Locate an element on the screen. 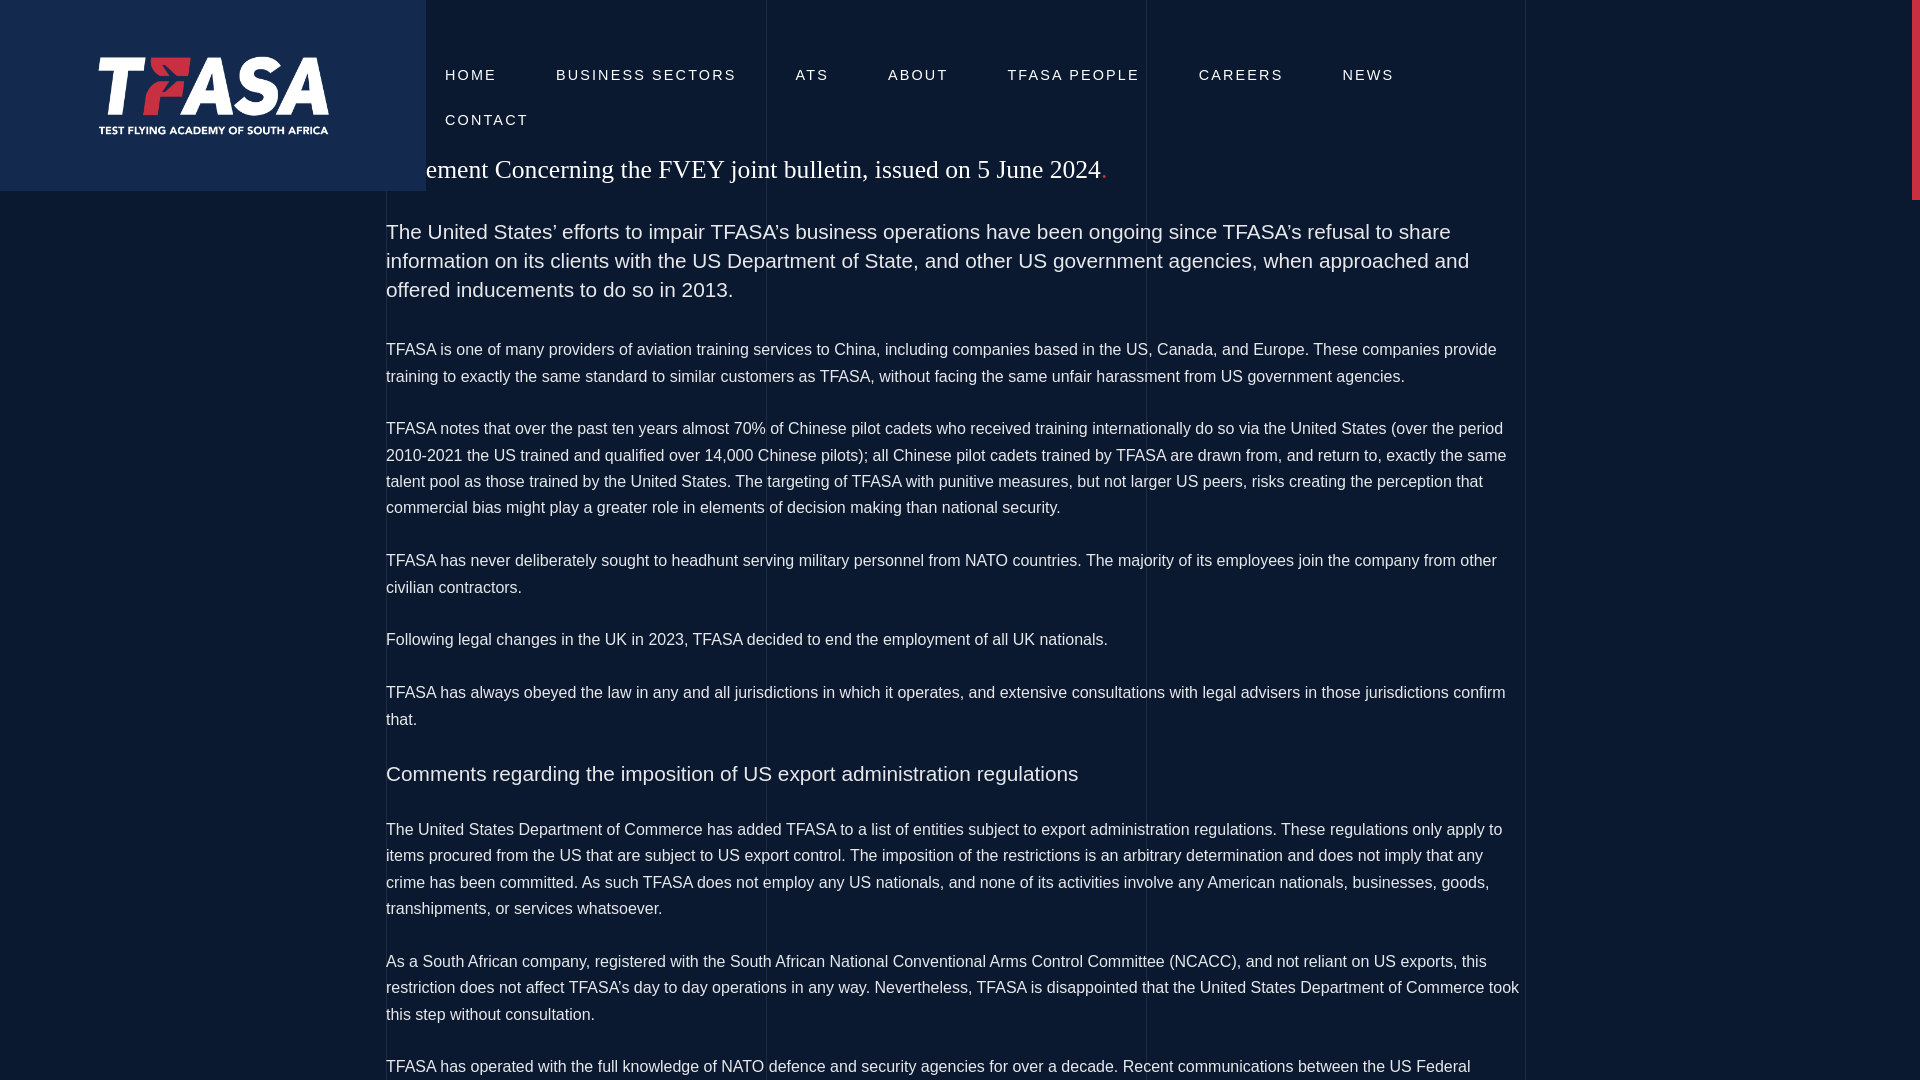 Image resolution: width=1920 pixels, height=1080 pixels. ABOUT is located at coordinates (918, 75).